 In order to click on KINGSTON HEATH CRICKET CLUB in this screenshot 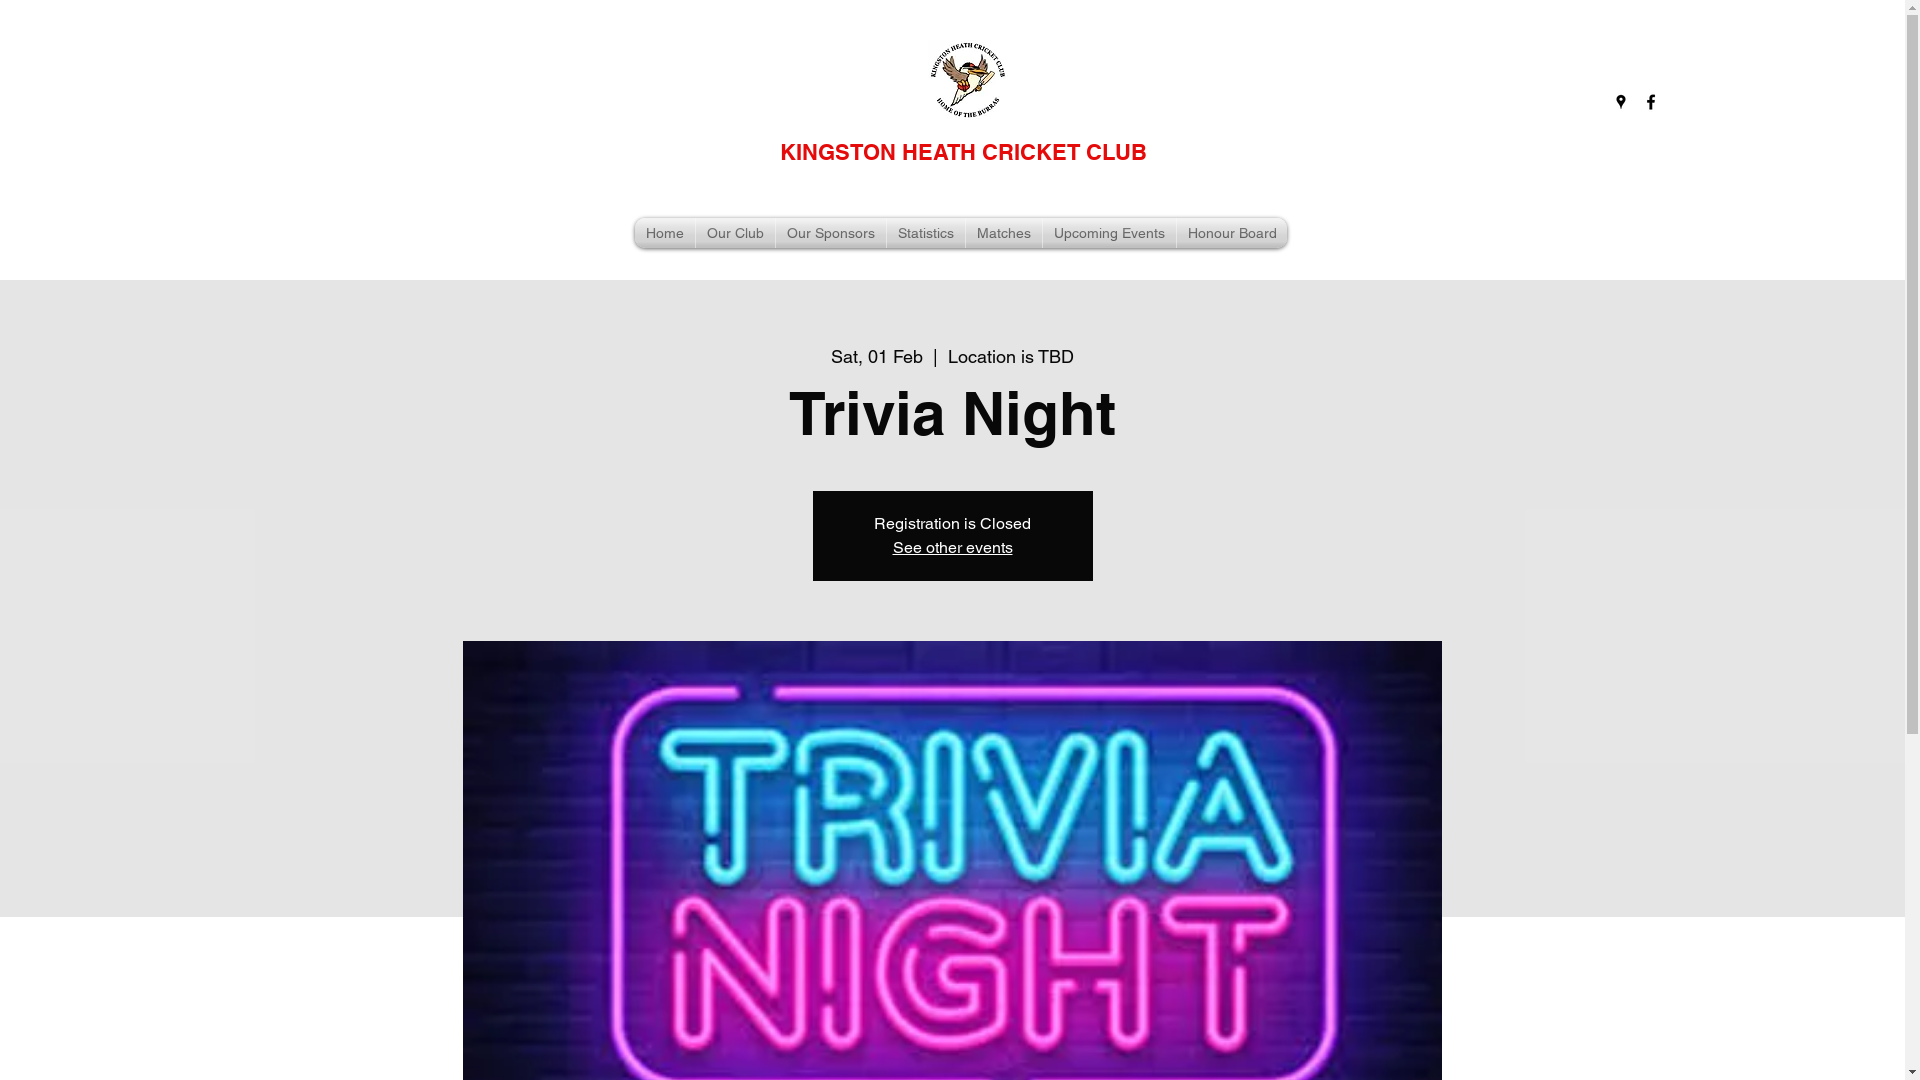, I will do `click(964, 152)`.